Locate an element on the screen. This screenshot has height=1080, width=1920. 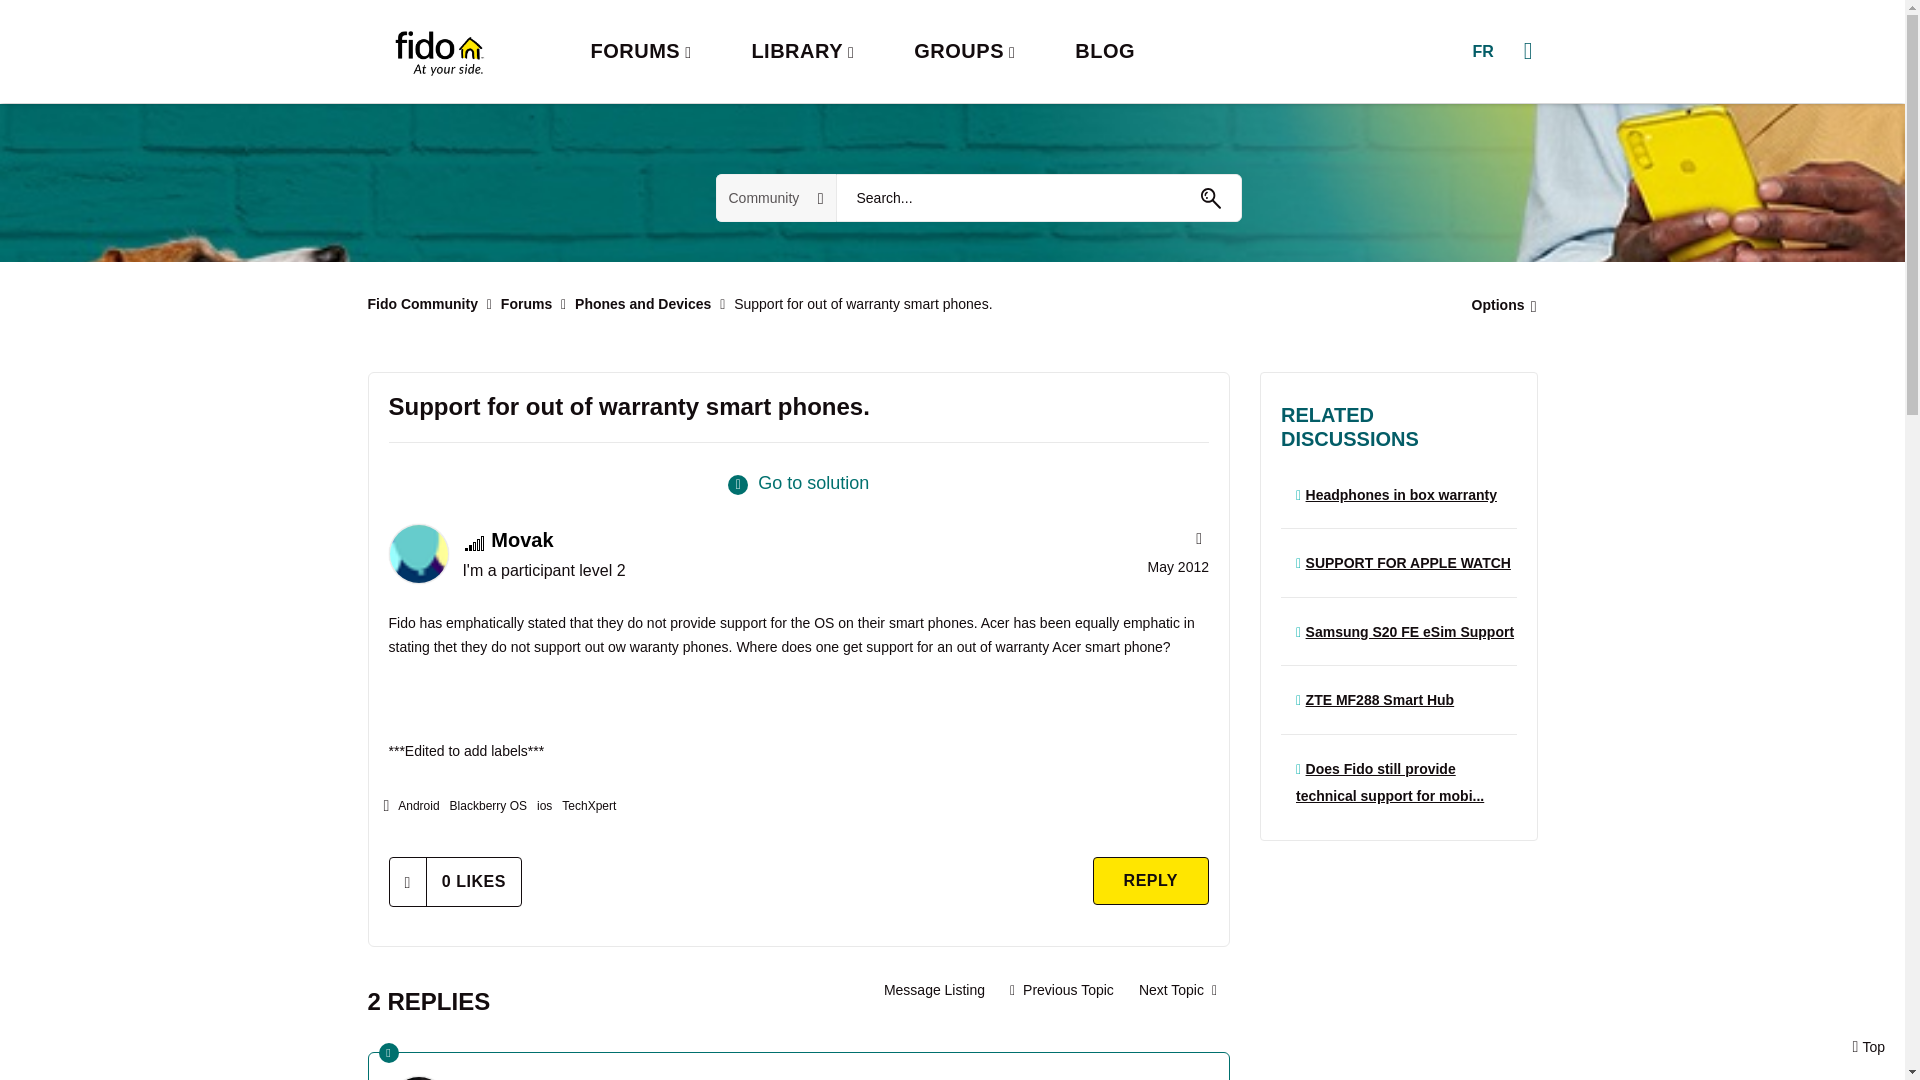
Forums is located at coordinates (526, 304).